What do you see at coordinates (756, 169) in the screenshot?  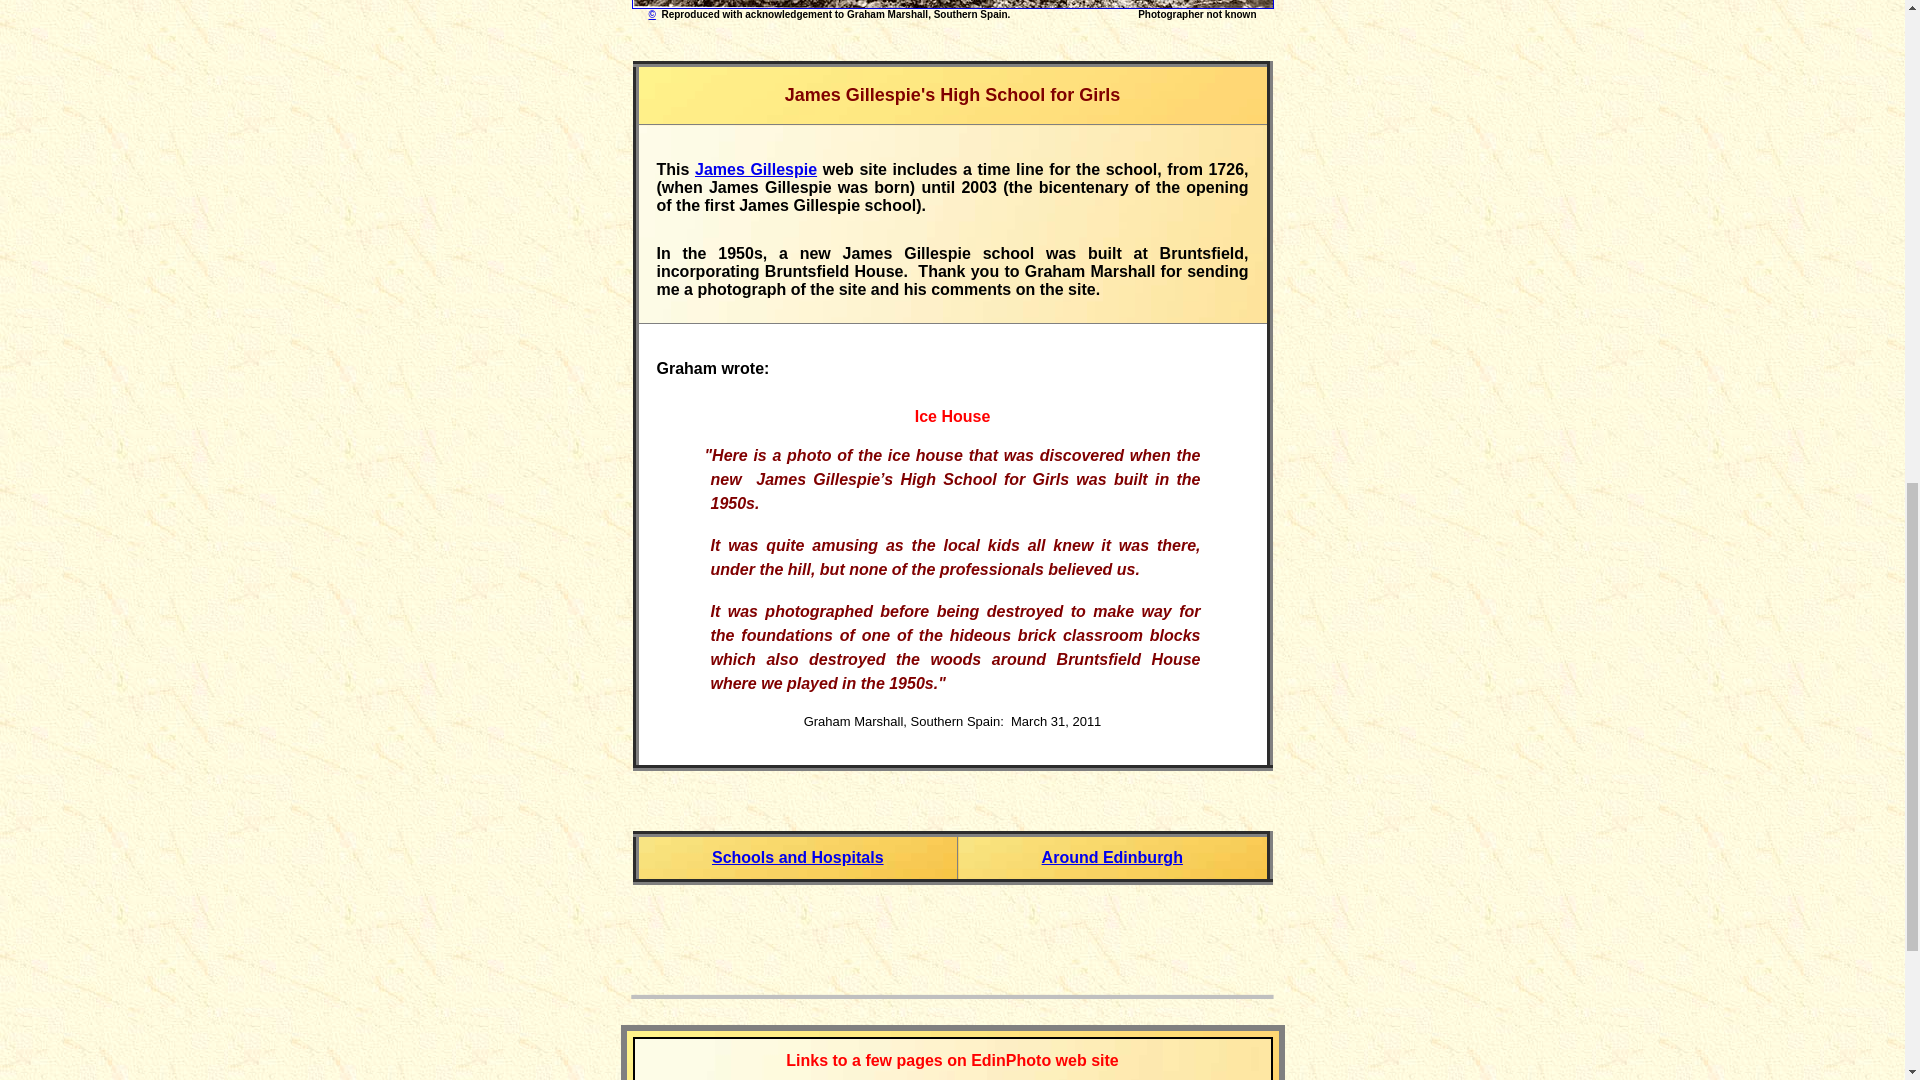 I see `James Gillespie` at bounding box center [756, 169].